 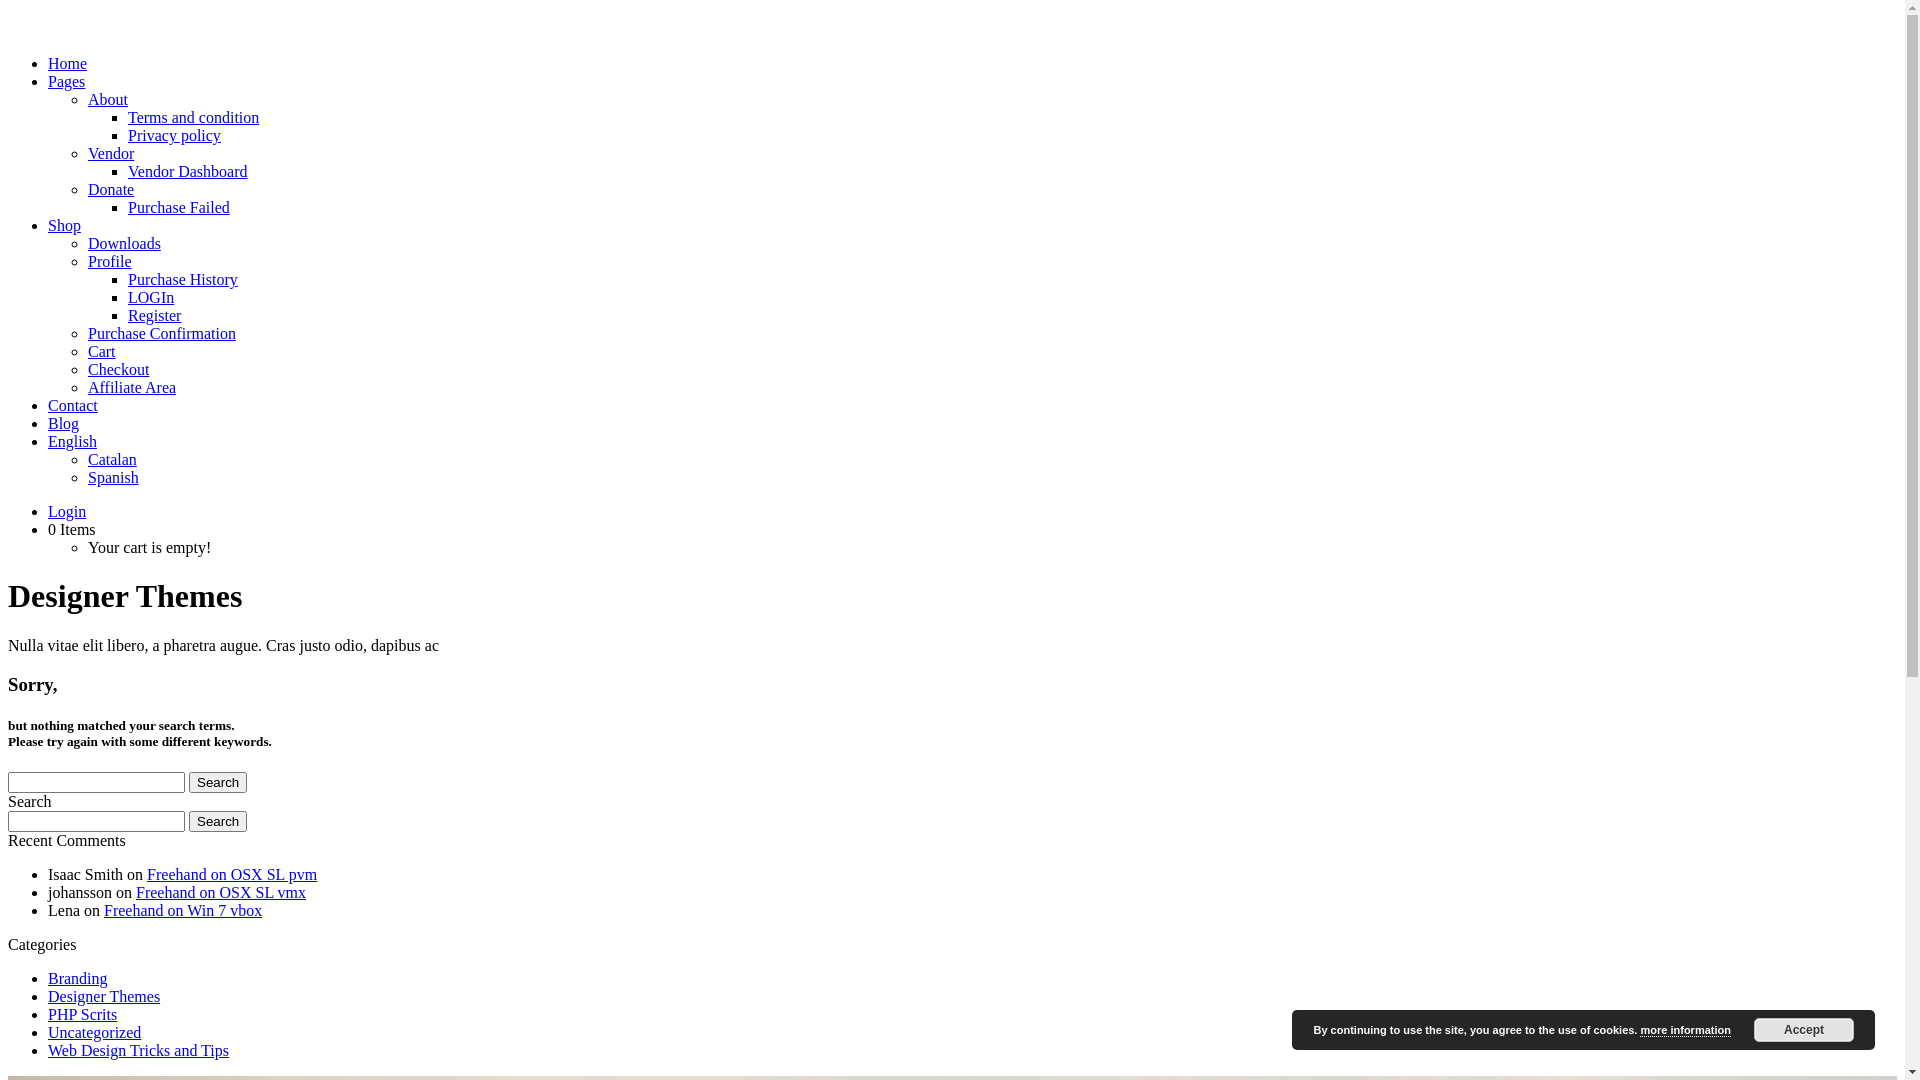 I want to click on Home, so click(x=68, y=64).